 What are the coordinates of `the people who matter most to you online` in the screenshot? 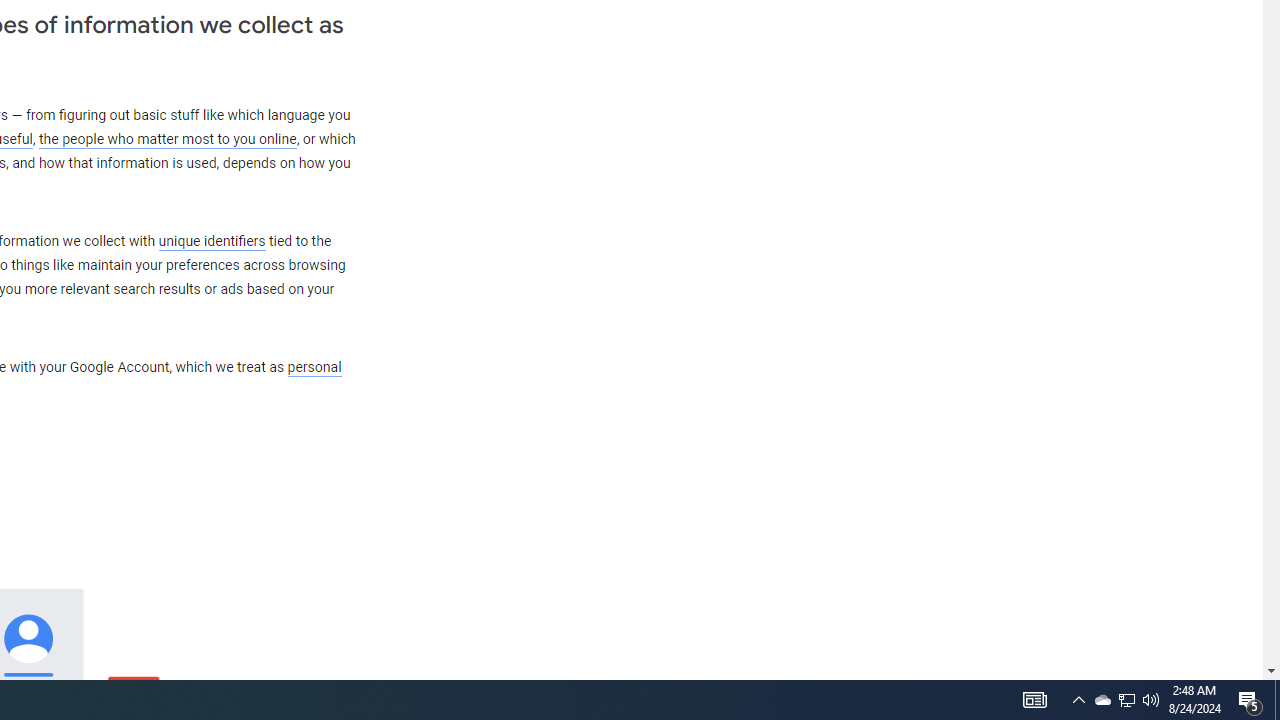 It's located at (167, 140).